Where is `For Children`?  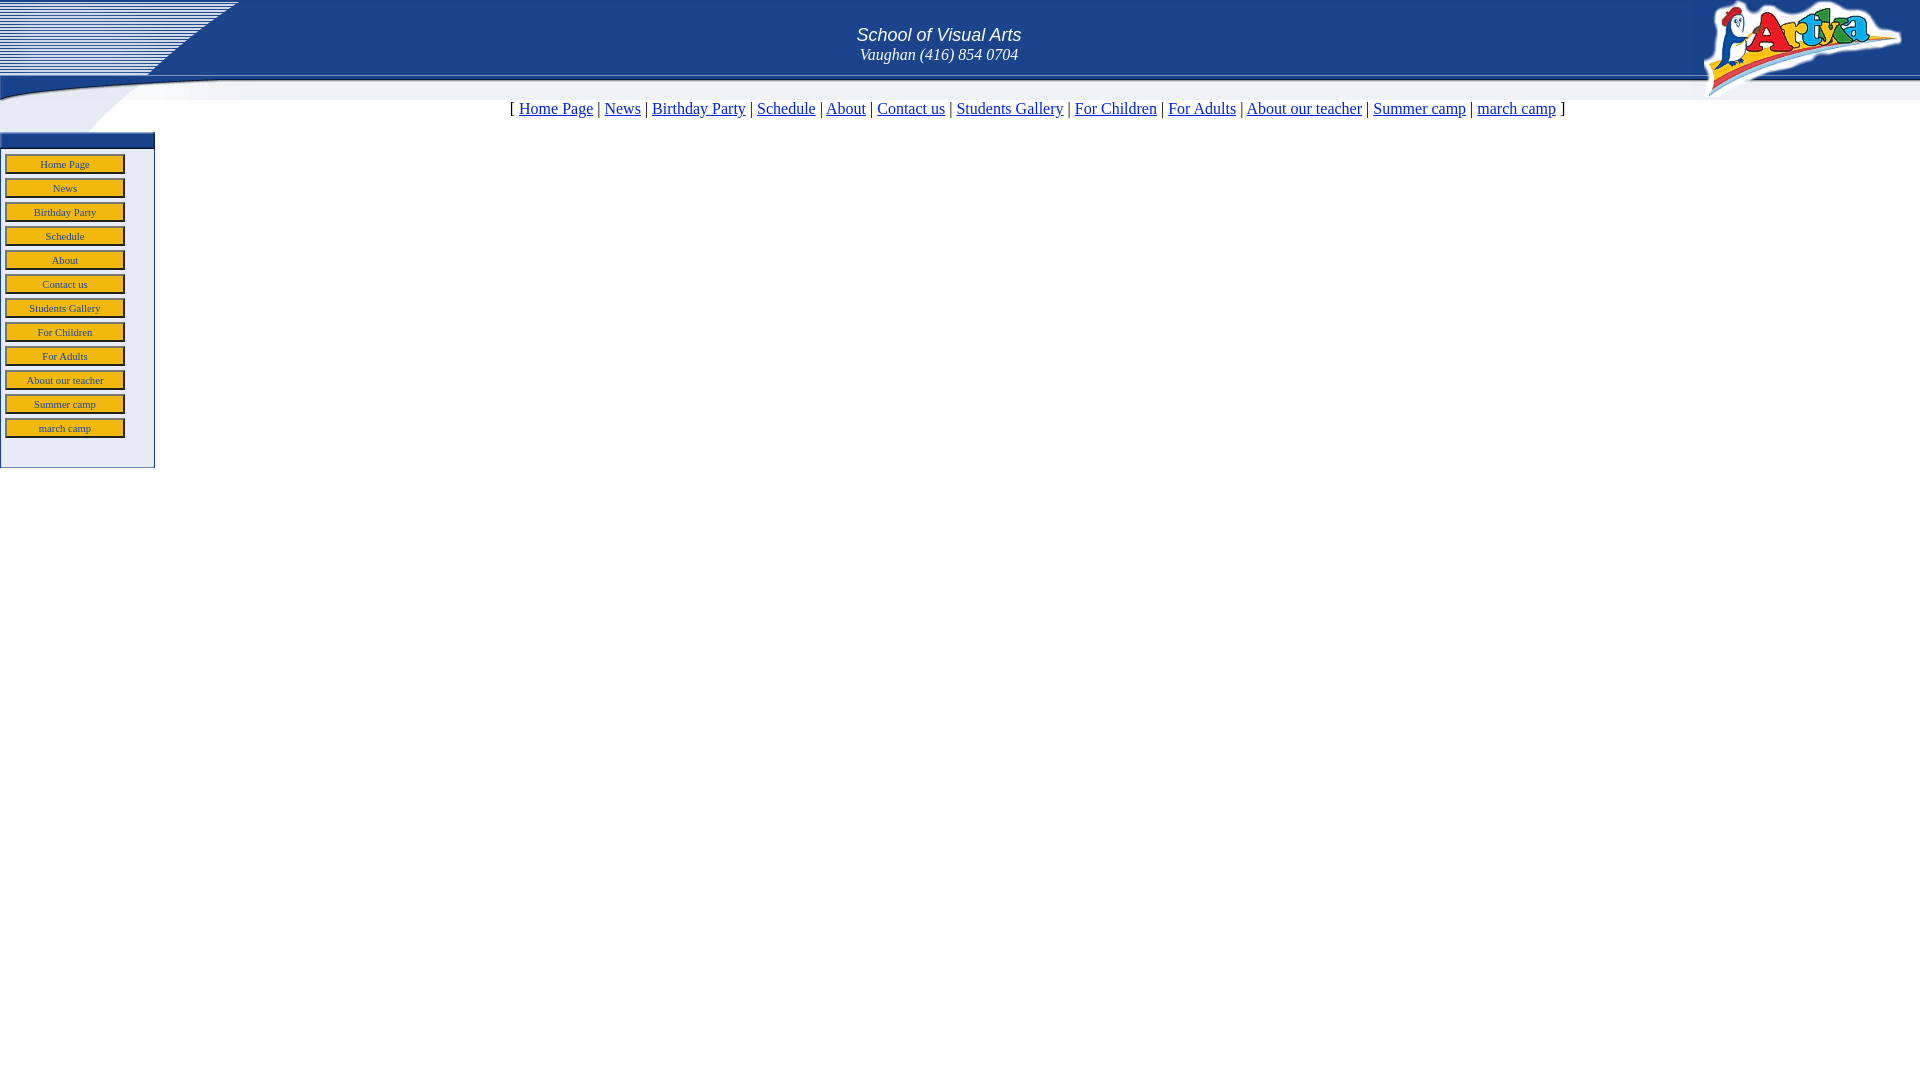
For Children is located at coordinates (65, 332).